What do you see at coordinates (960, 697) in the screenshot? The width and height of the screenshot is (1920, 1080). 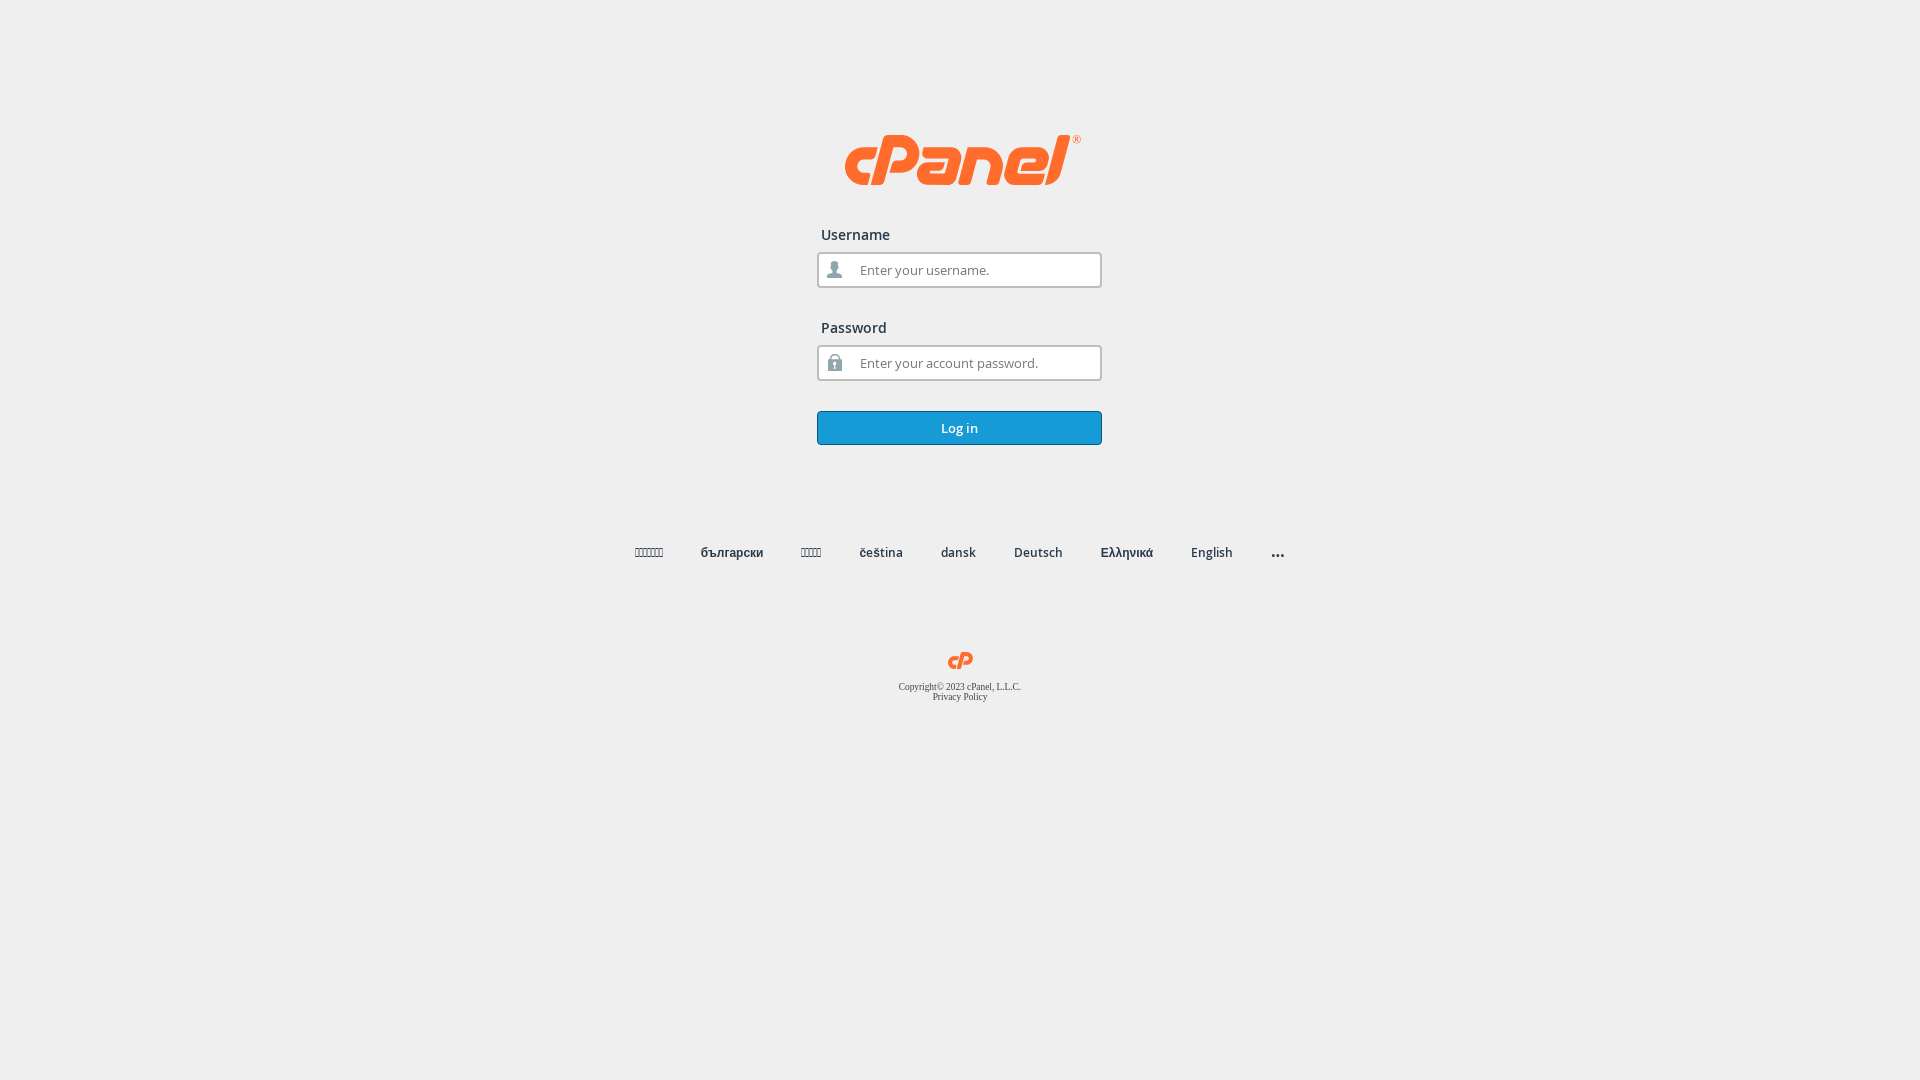 I see `Privacy Policy` at bounding box center [960, 697].